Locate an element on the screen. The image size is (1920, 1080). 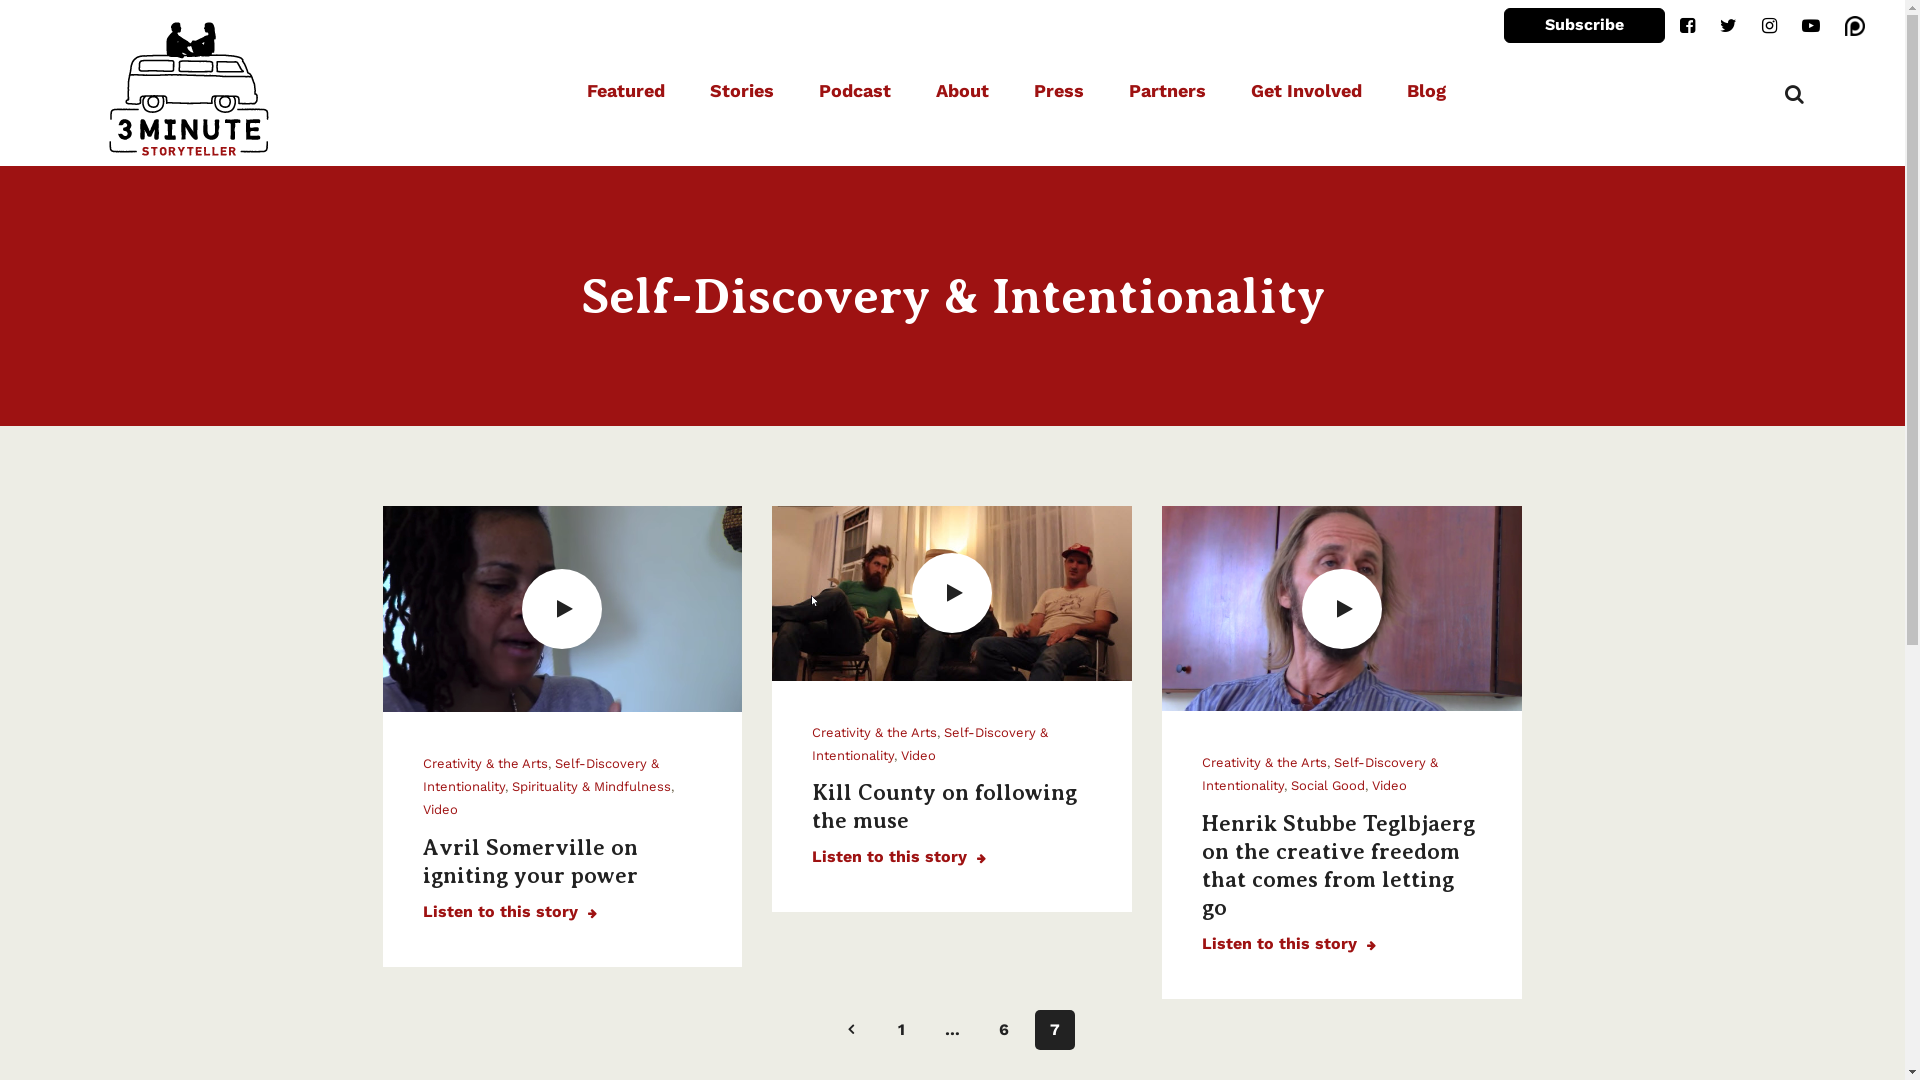
Self-Discovery & Intentionality is located at coordinates (1320, 774).